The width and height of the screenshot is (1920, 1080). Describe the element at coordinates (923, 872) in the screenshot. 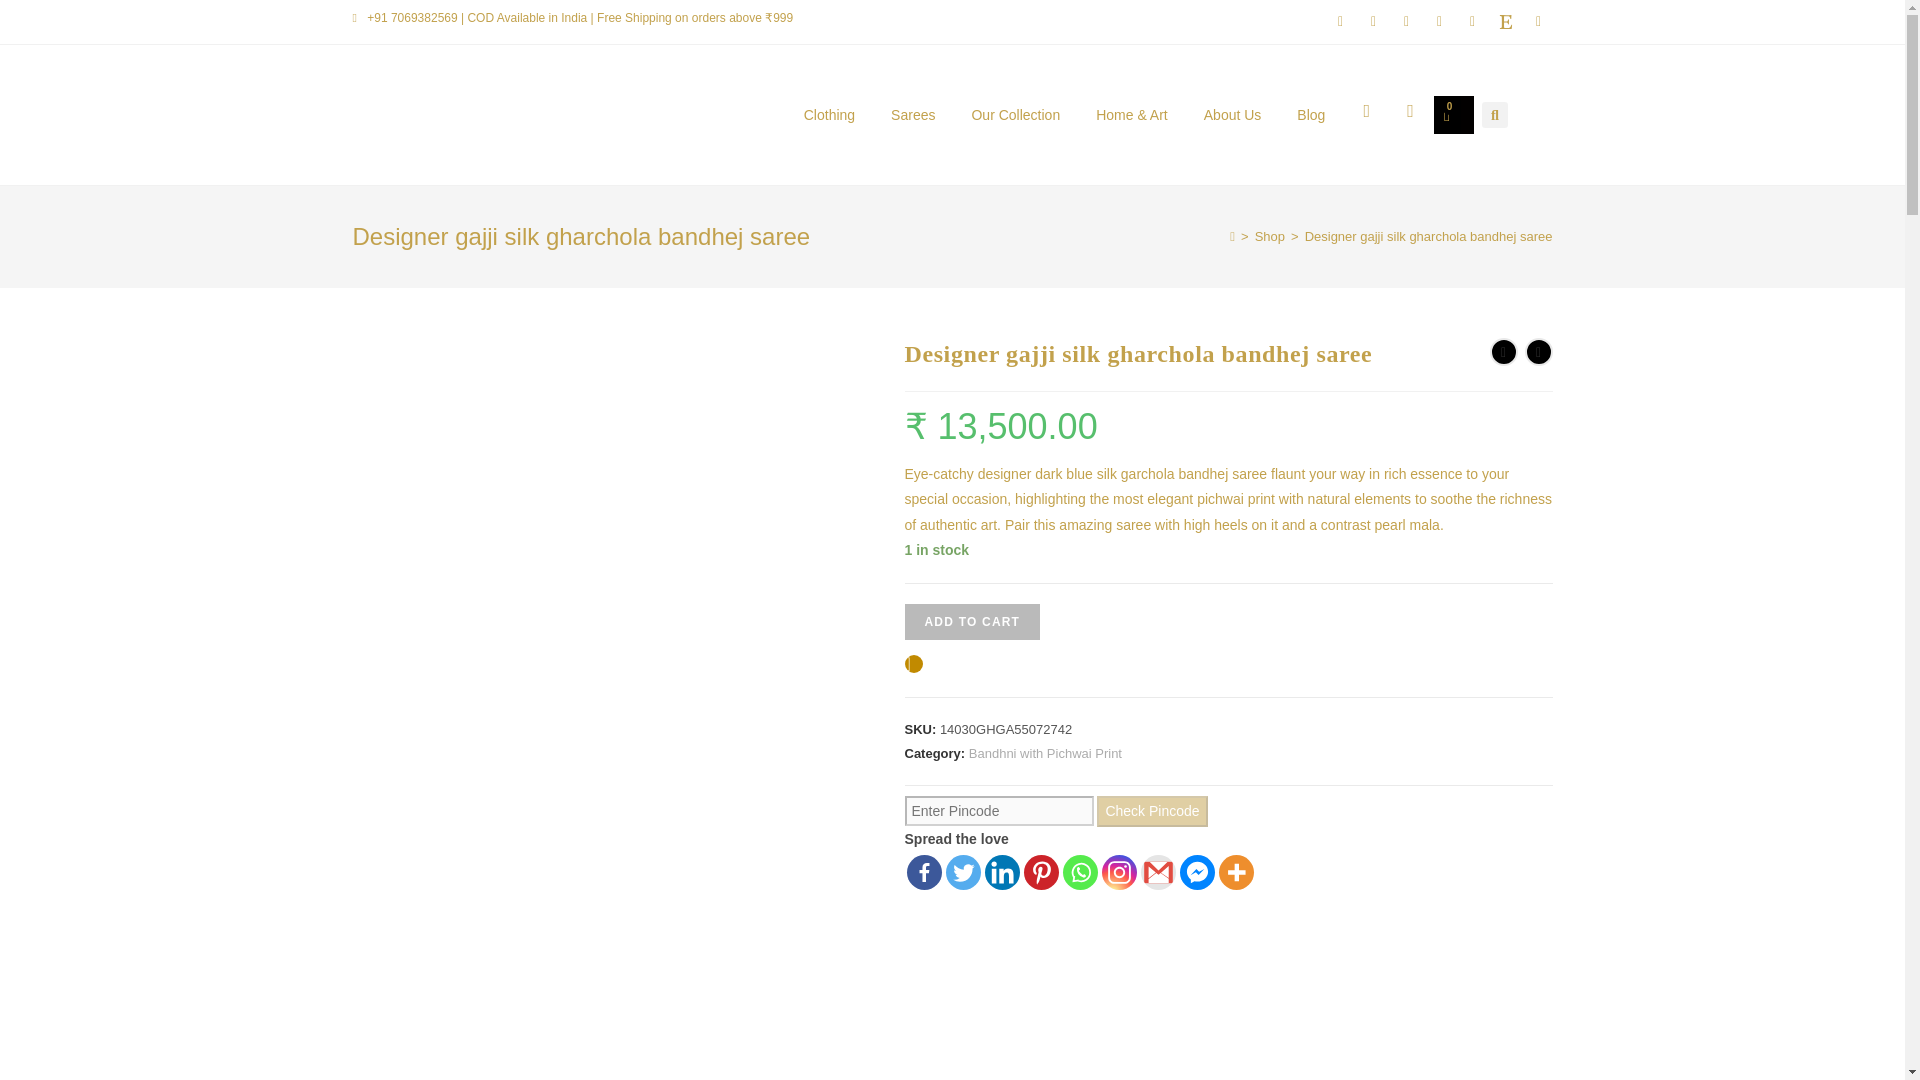

I see `Facebook` at that location.